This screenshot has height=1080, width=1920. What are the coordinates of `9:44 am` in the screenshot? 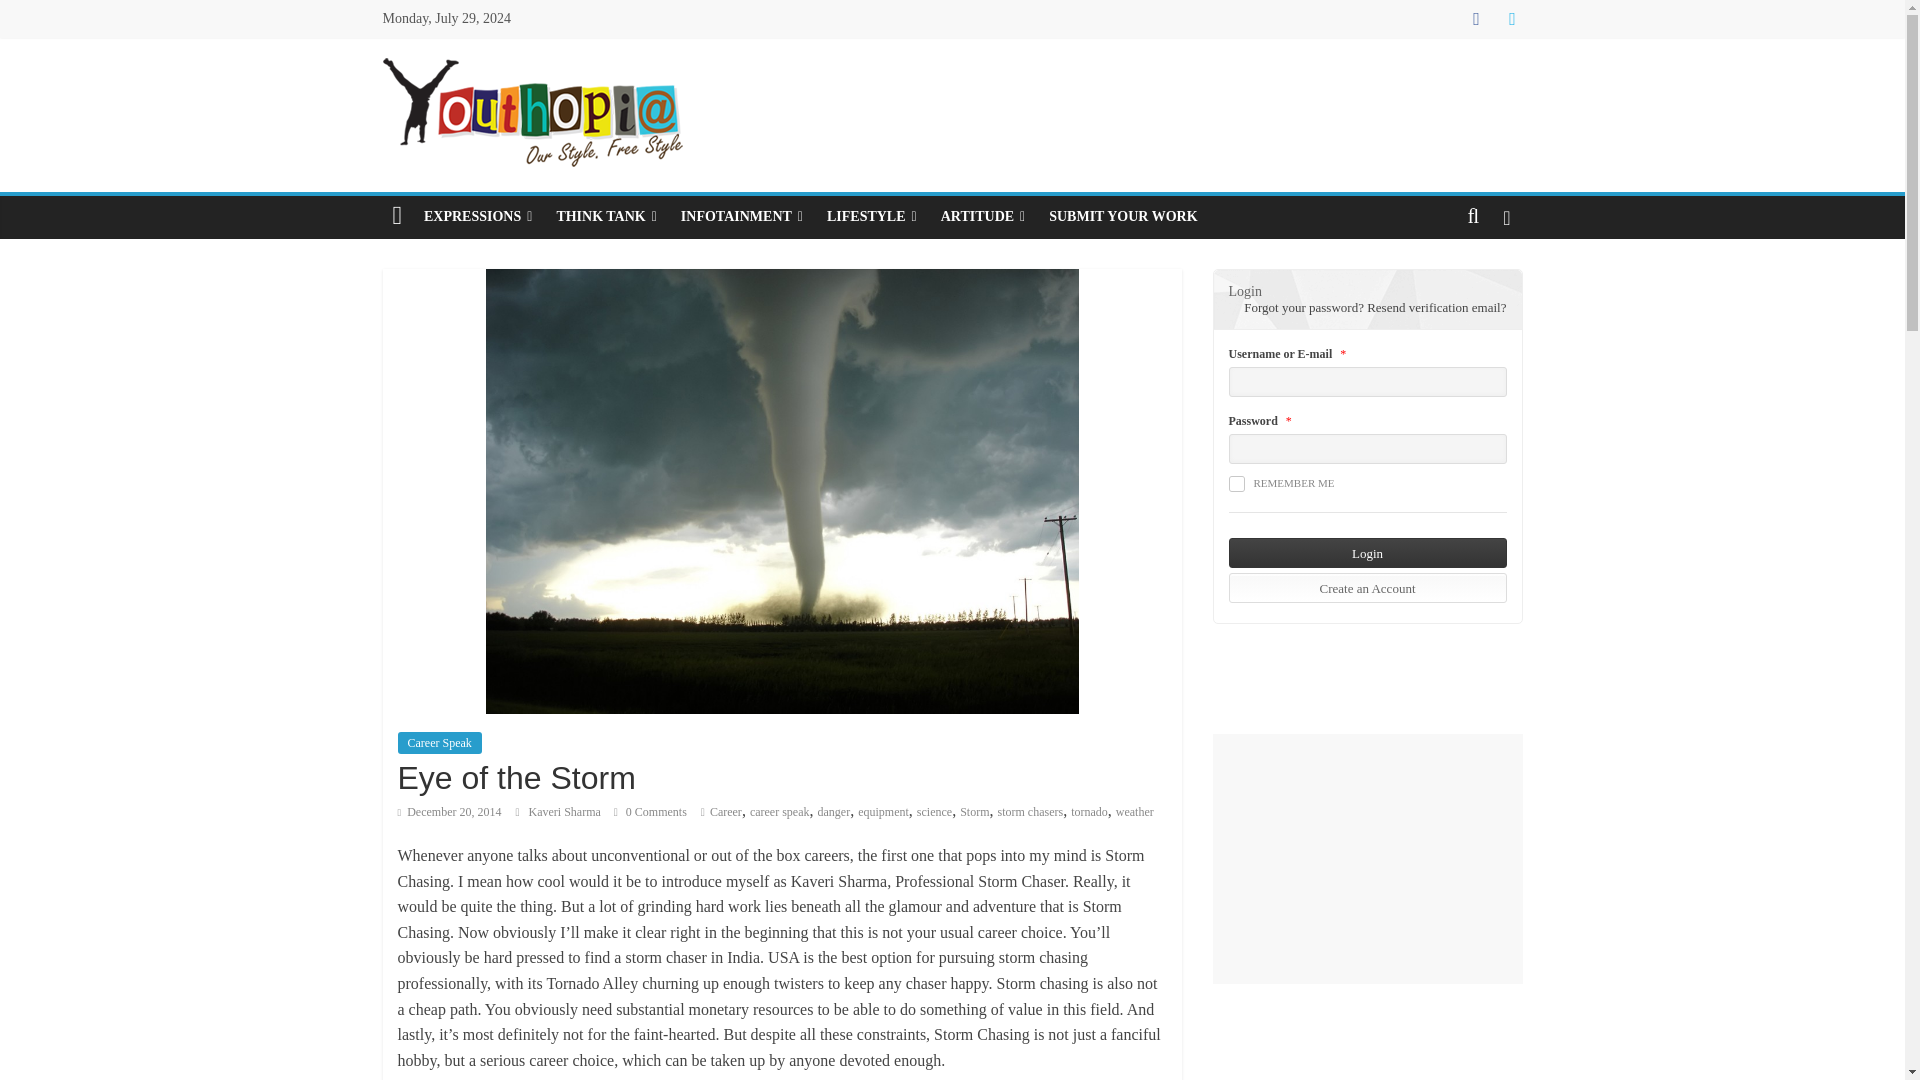 It's located at (449, 810).